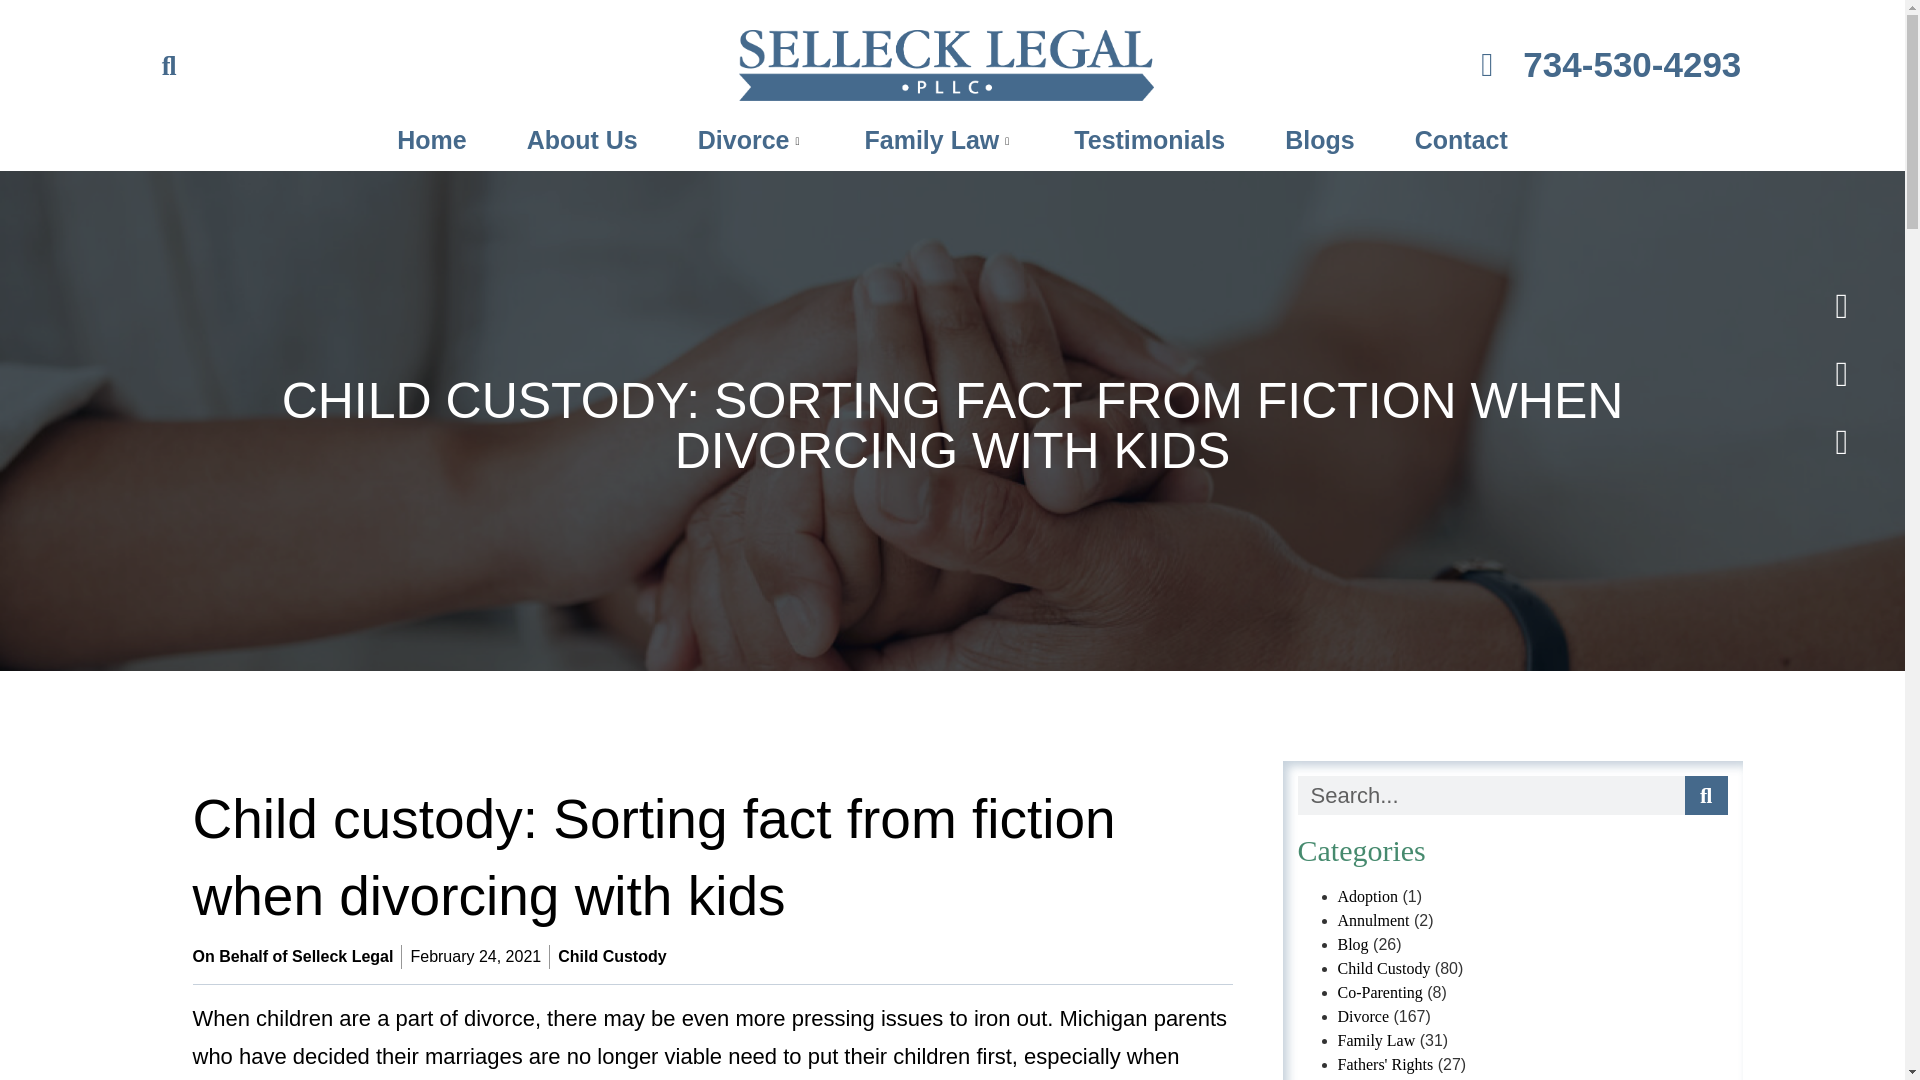  What do you see at coordinates (940, 140) in the screenshot?
I see `Family Law` at bounding box center [940, 140].